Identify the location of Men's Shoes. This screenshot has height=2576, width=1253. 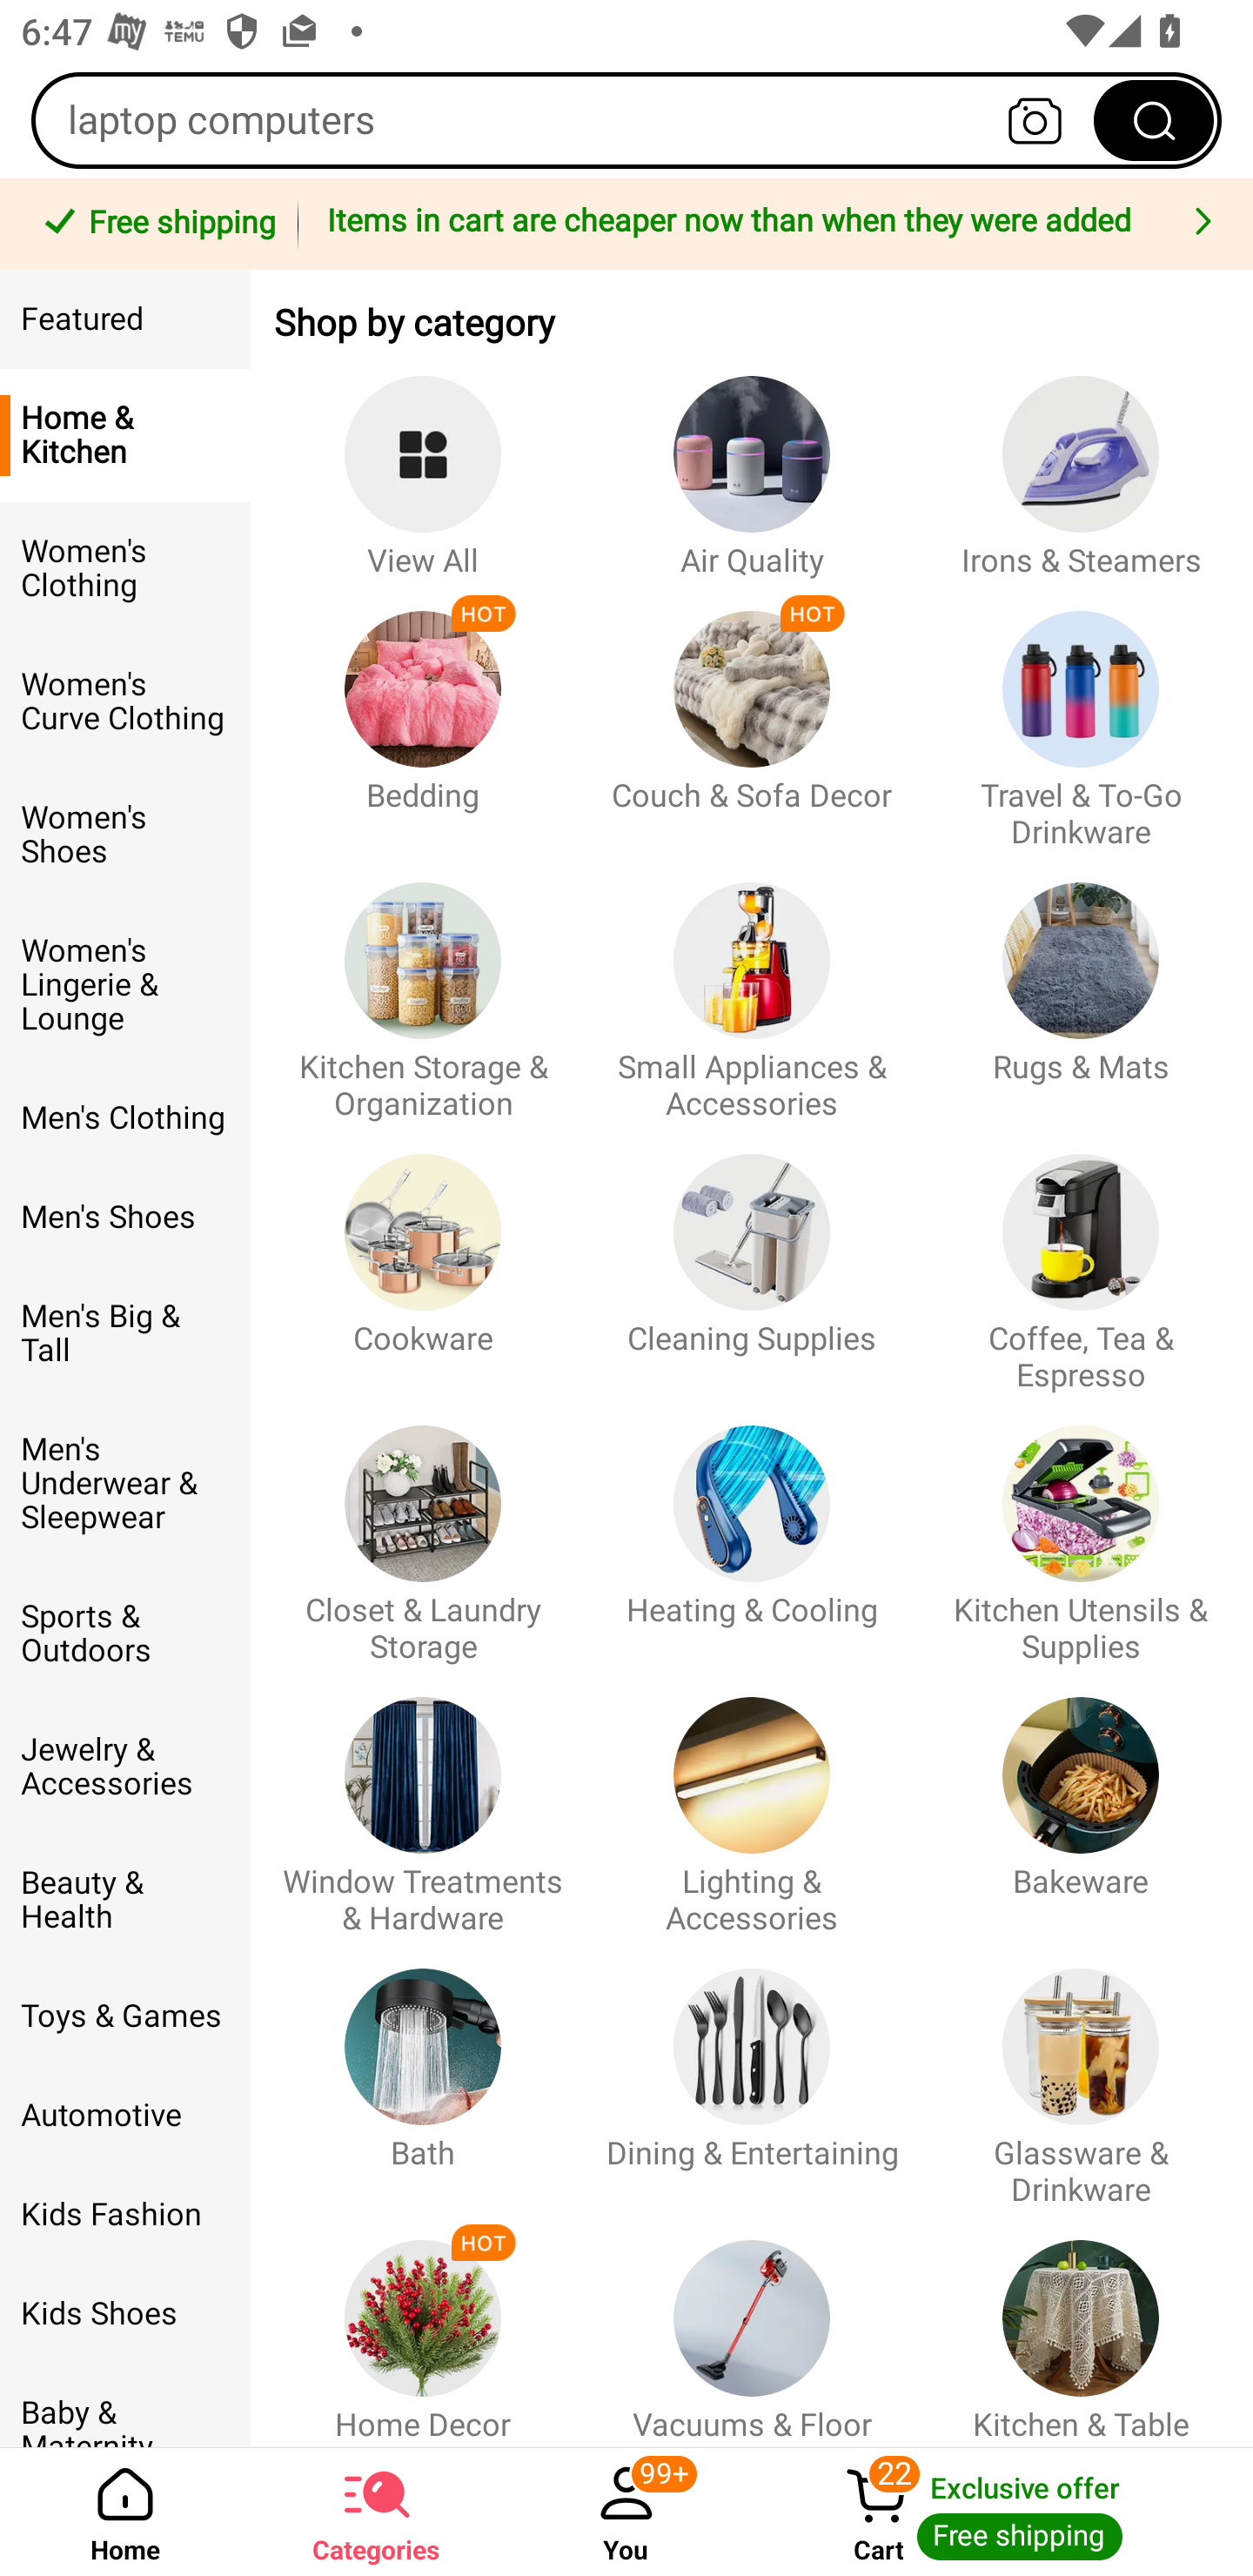
(125, 1217).